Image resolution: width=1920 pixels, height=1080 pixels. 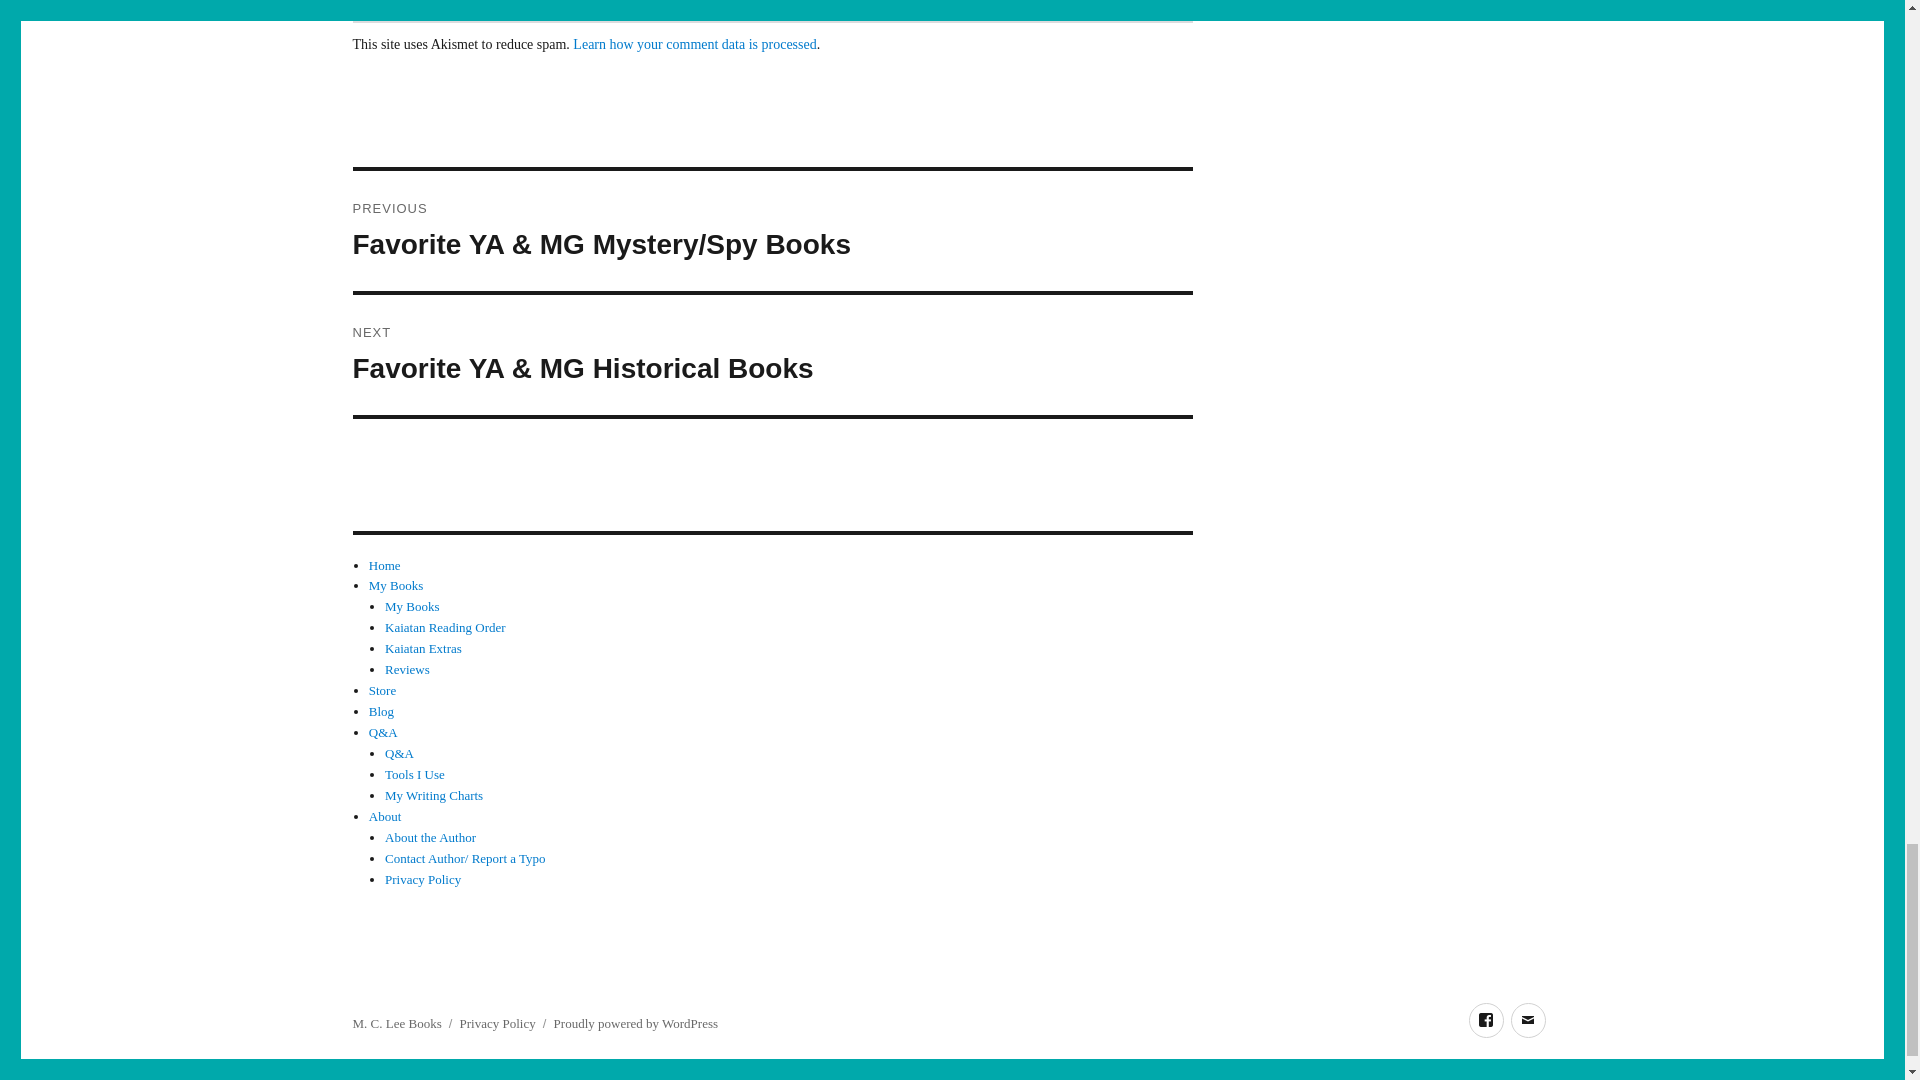 I want to click on My Books, so click(x=396, y=584).